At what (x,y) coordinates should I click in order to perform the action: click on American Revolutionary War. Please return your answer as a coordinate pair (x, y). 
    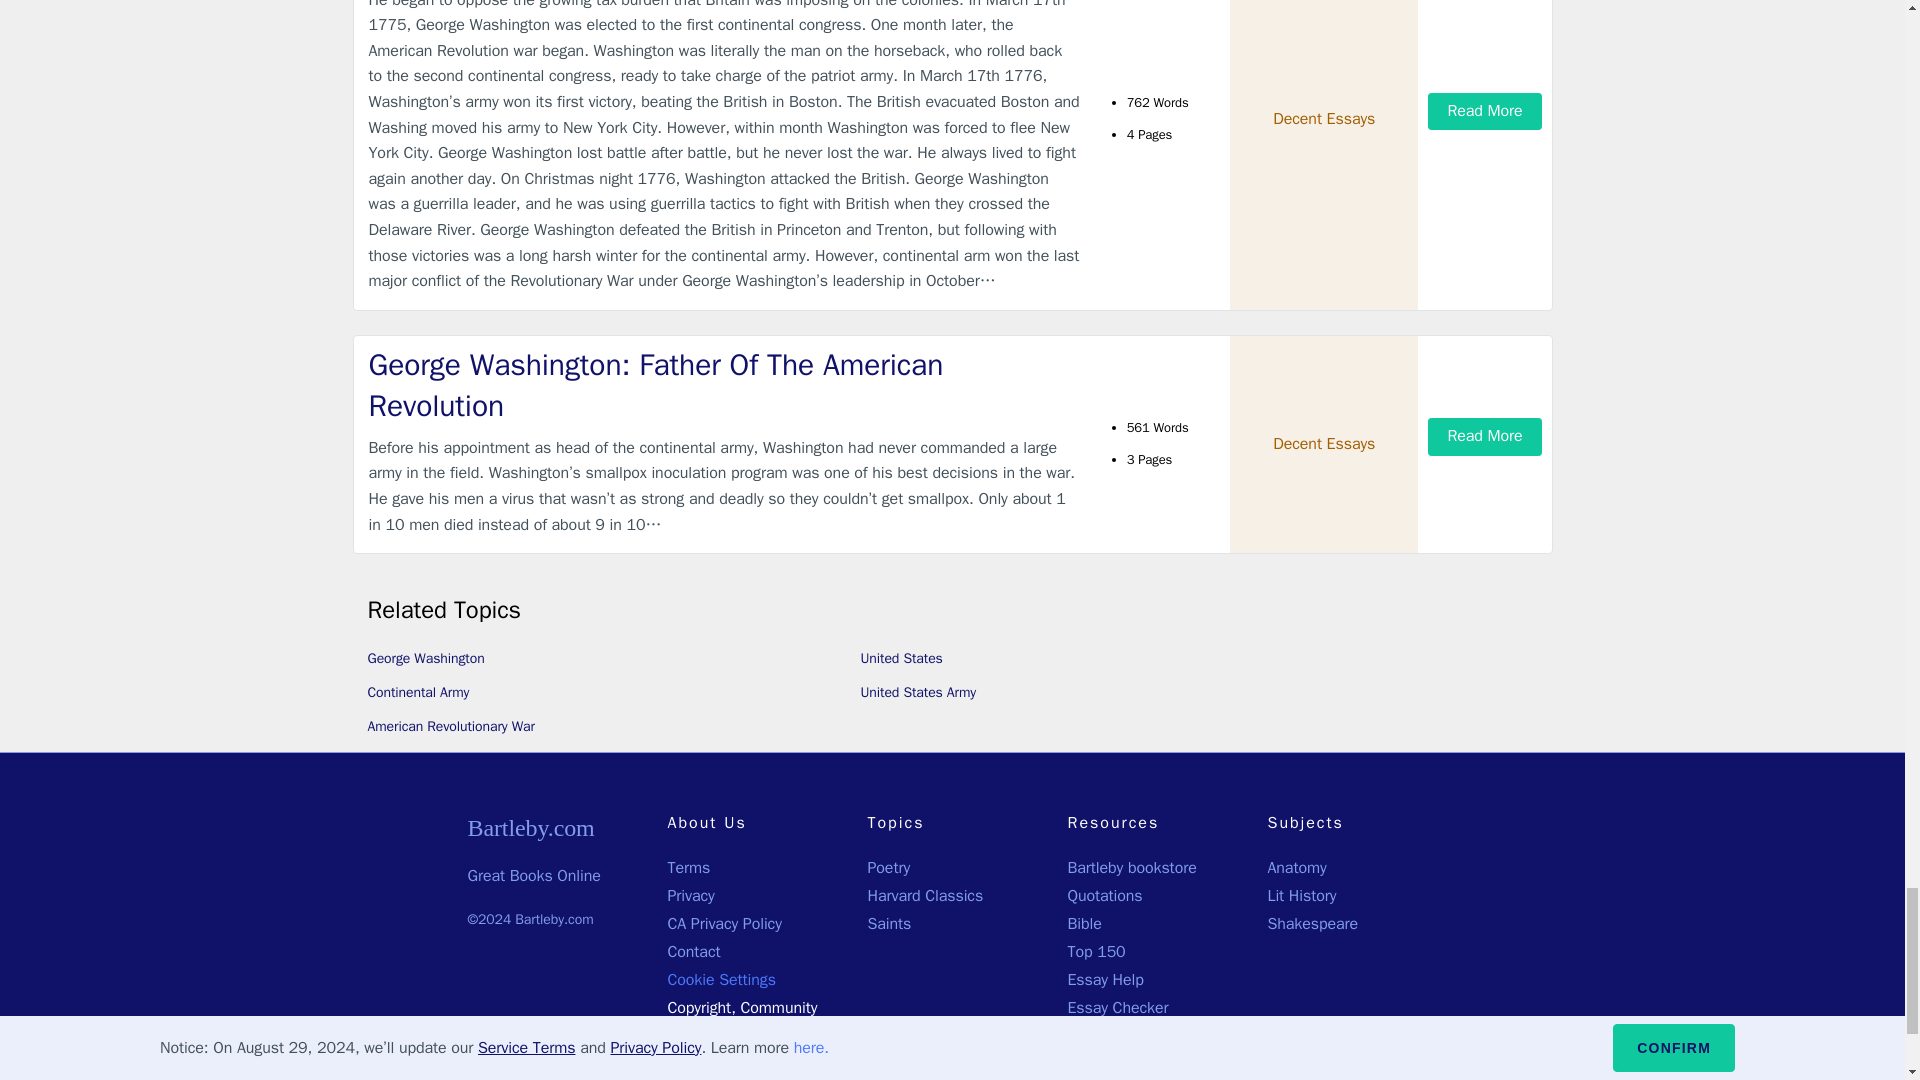
    Looking at the image, I should click on (452, 726).